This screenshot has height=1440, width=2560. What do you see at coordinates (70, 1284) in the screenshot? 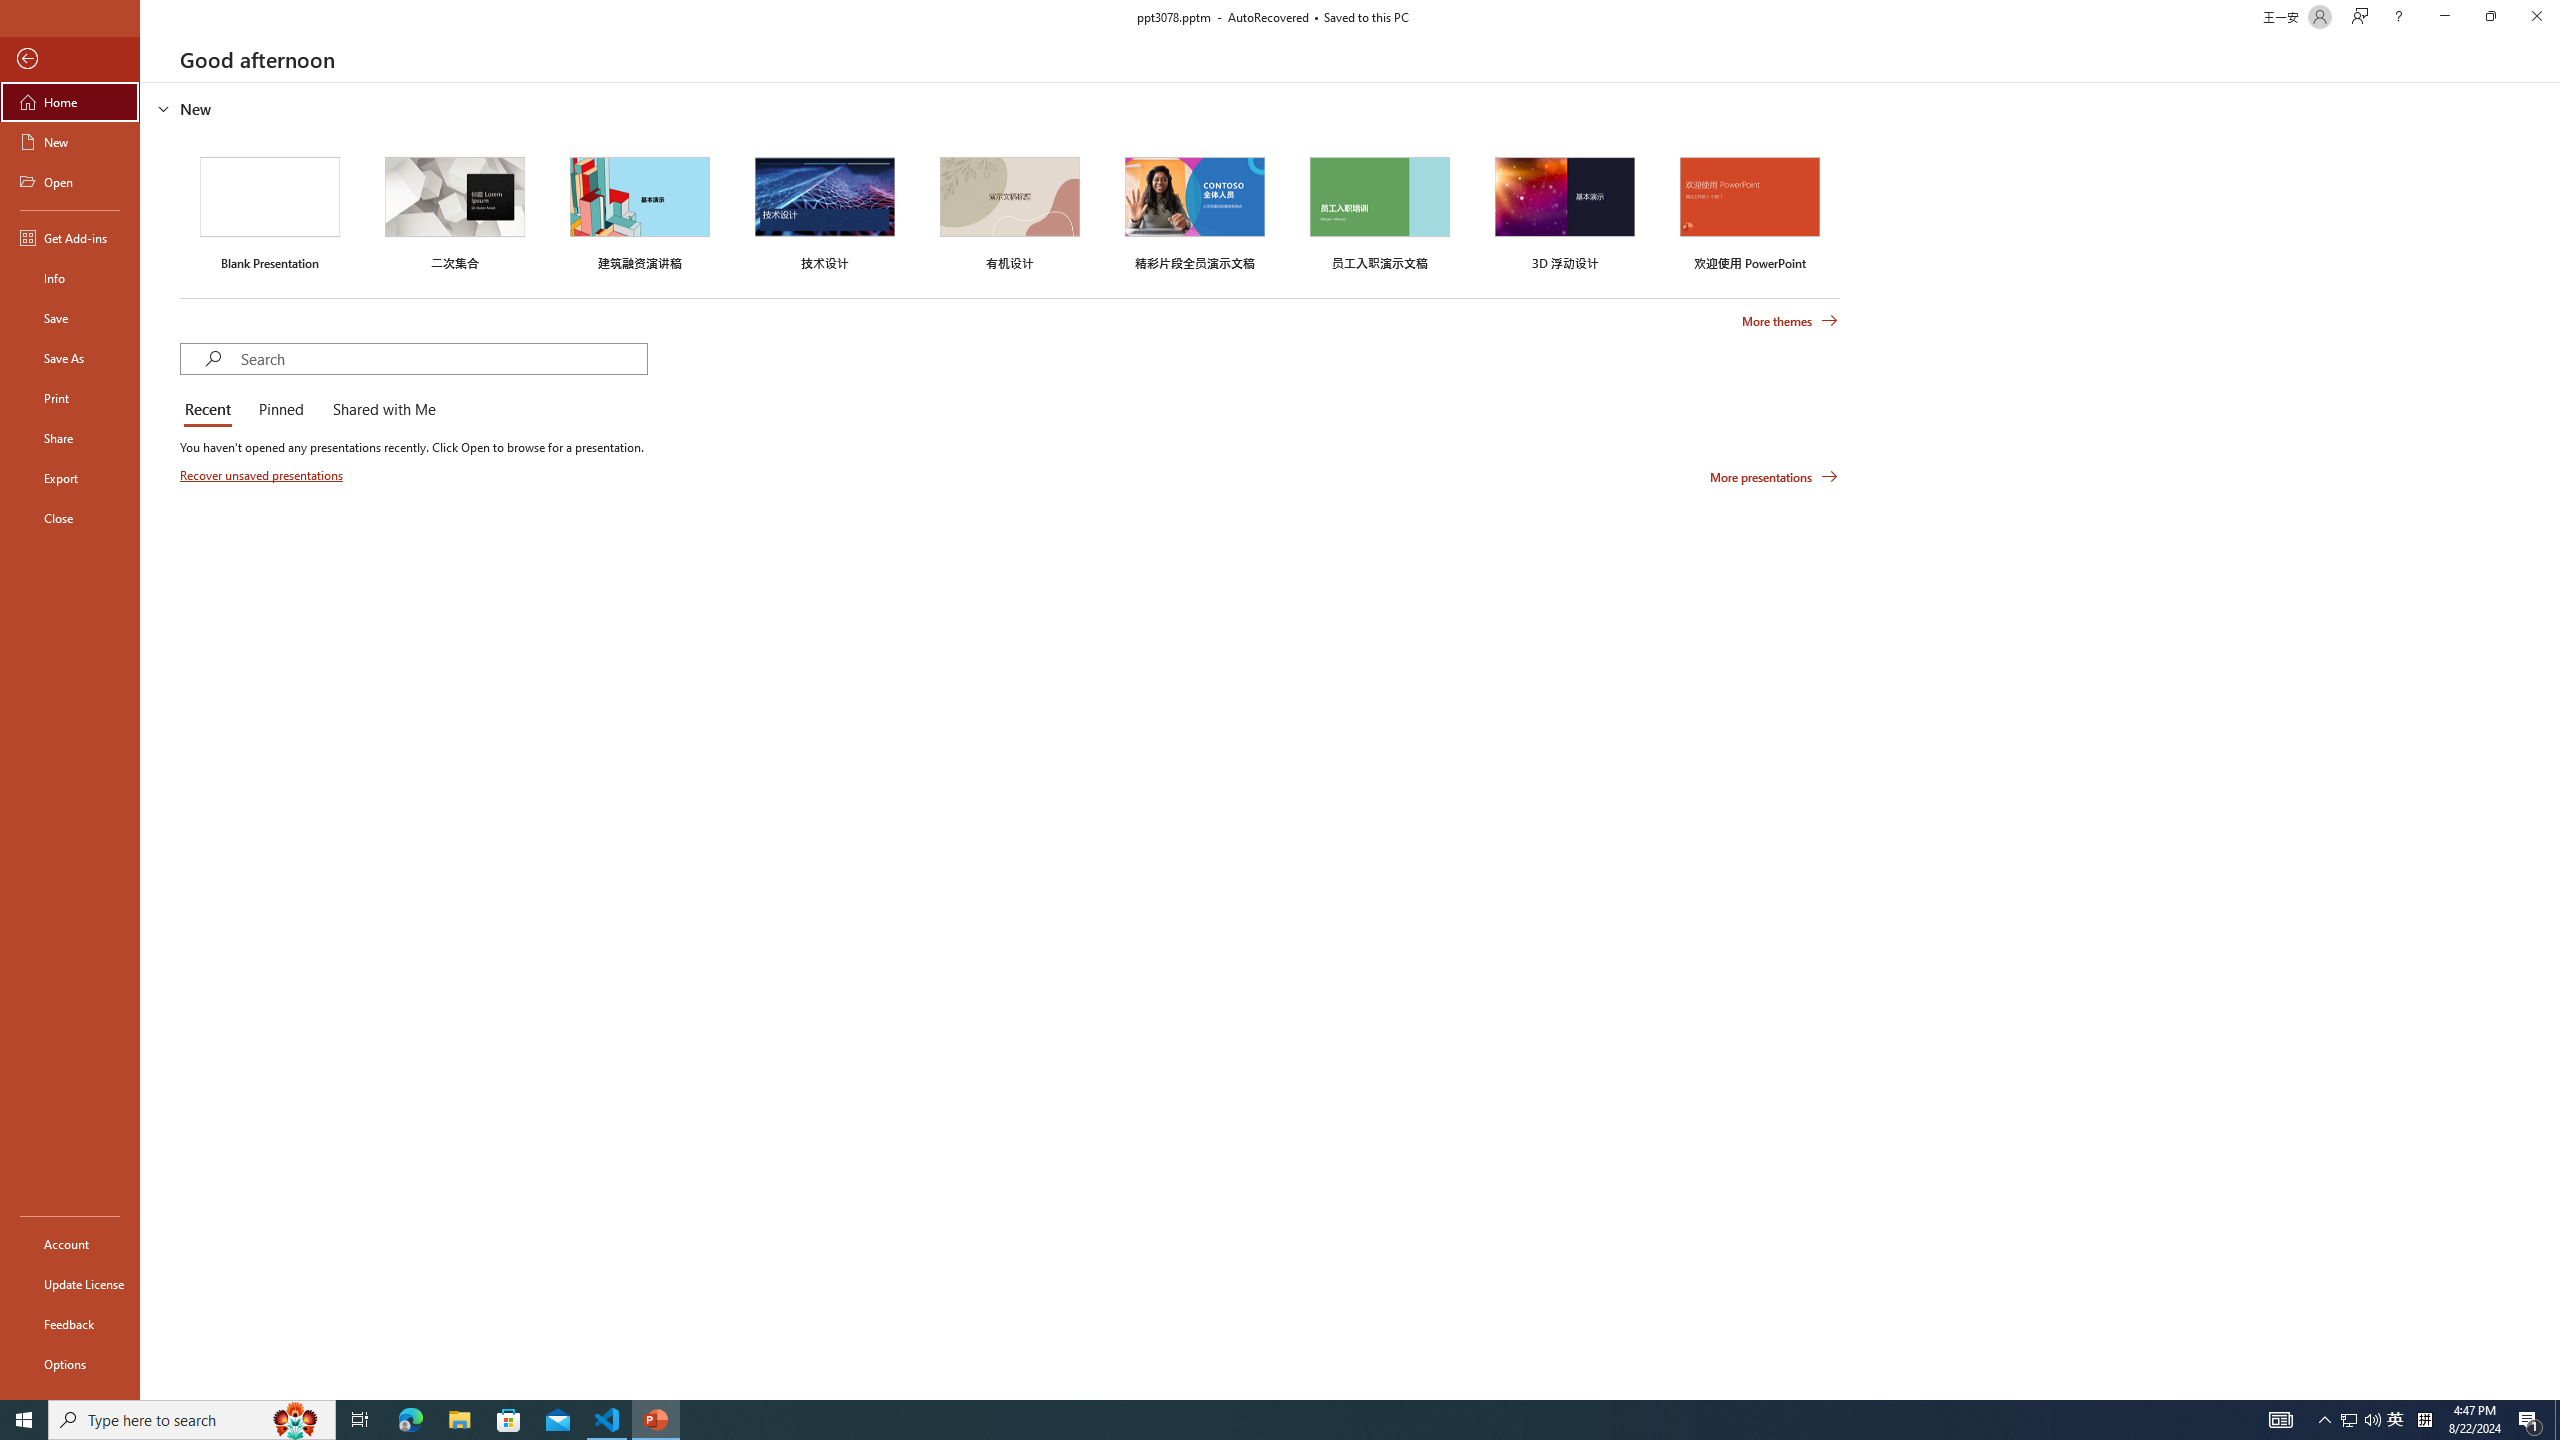
I see `Update License` at bounding box center [70, 1284].